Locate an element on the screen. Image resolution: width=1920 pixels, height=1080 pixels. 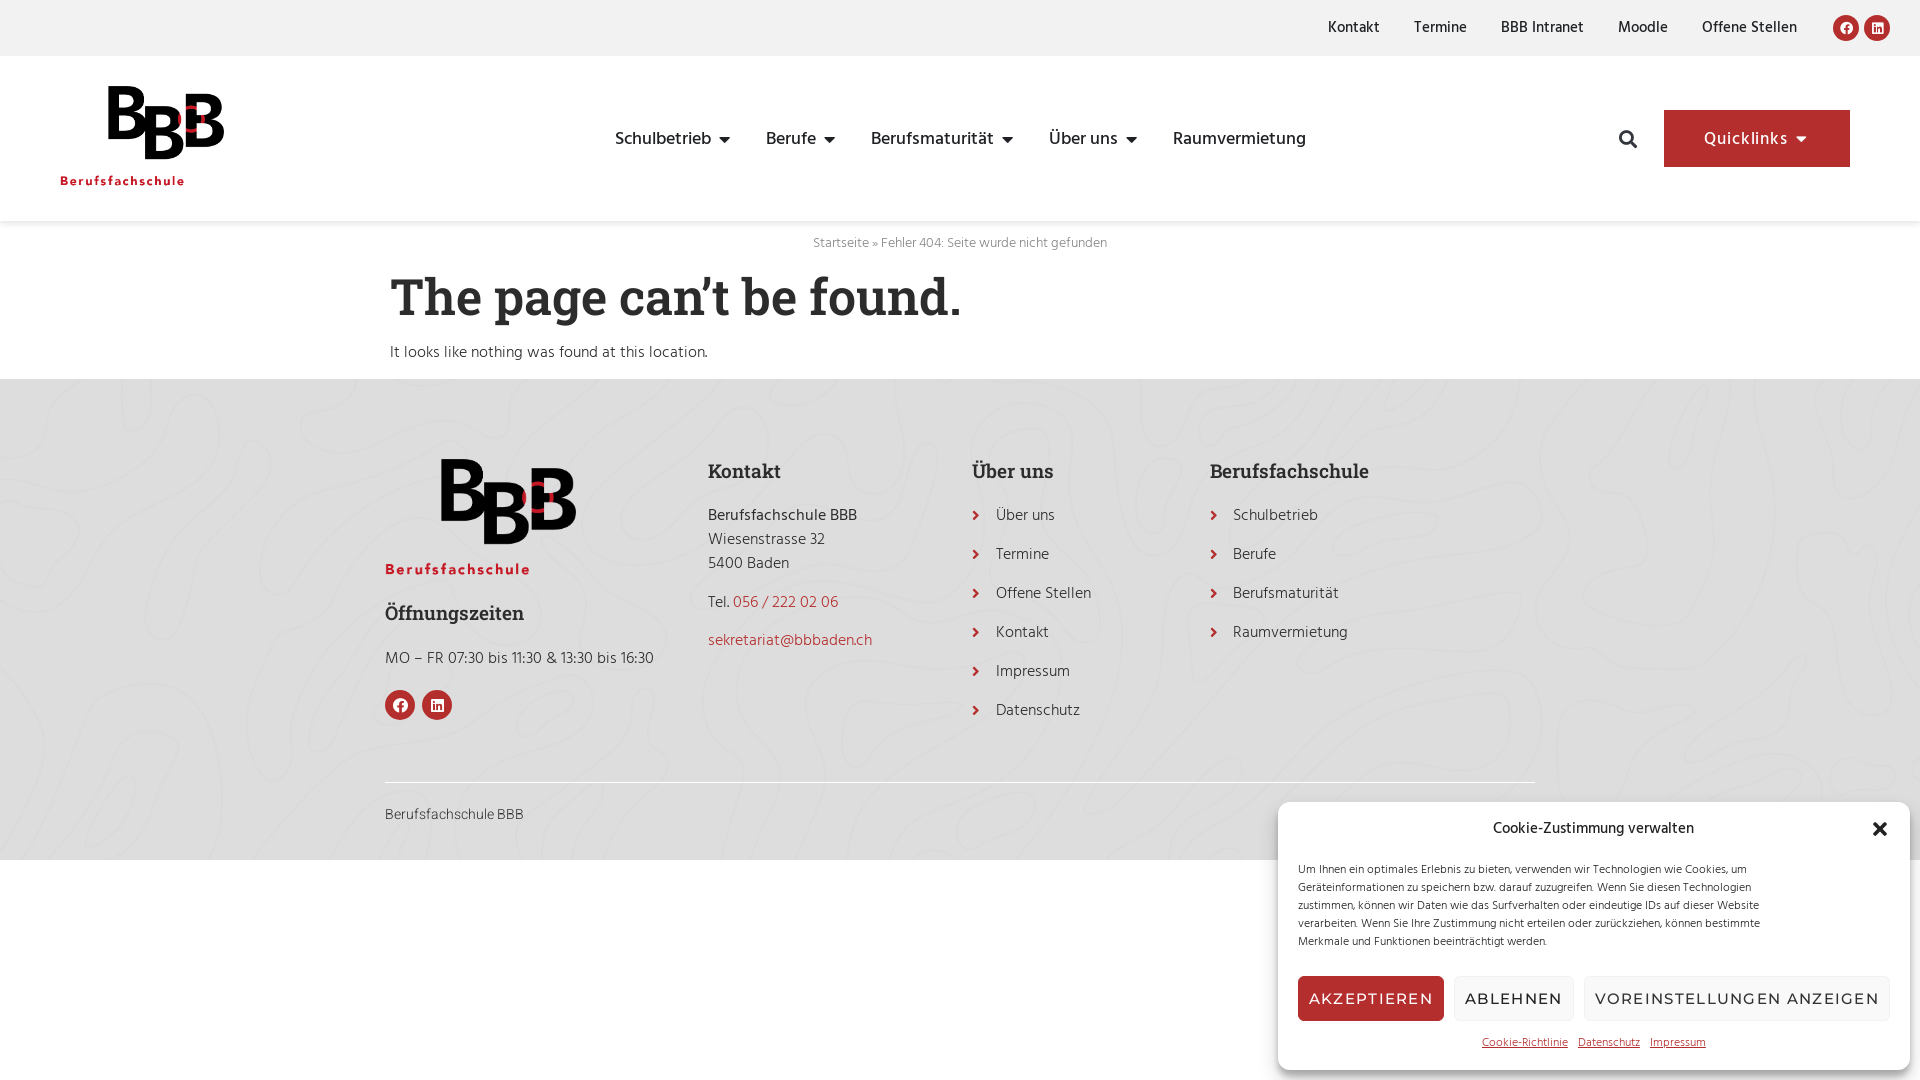
AKZEPTIEREN is located at coordinates (1371, 998).